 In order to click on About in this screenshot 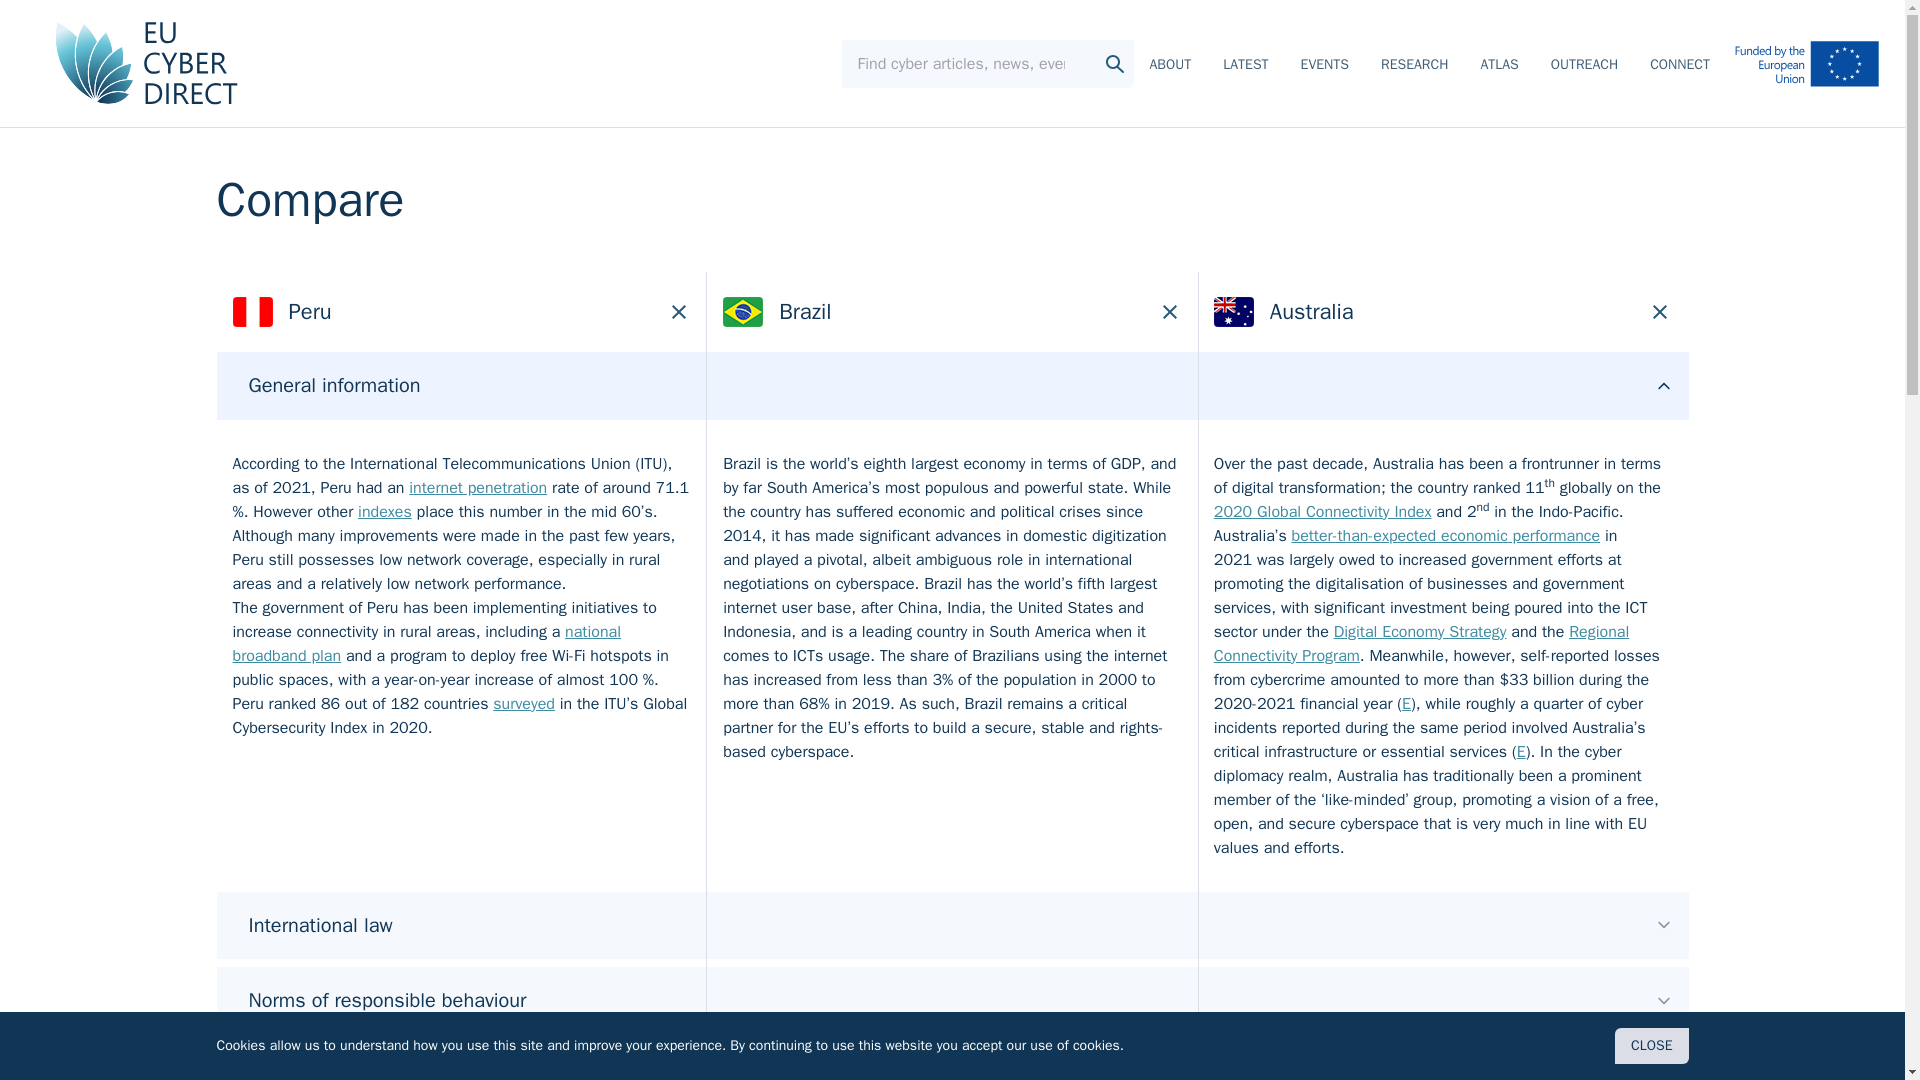, I will do `click(1171, 66)`.